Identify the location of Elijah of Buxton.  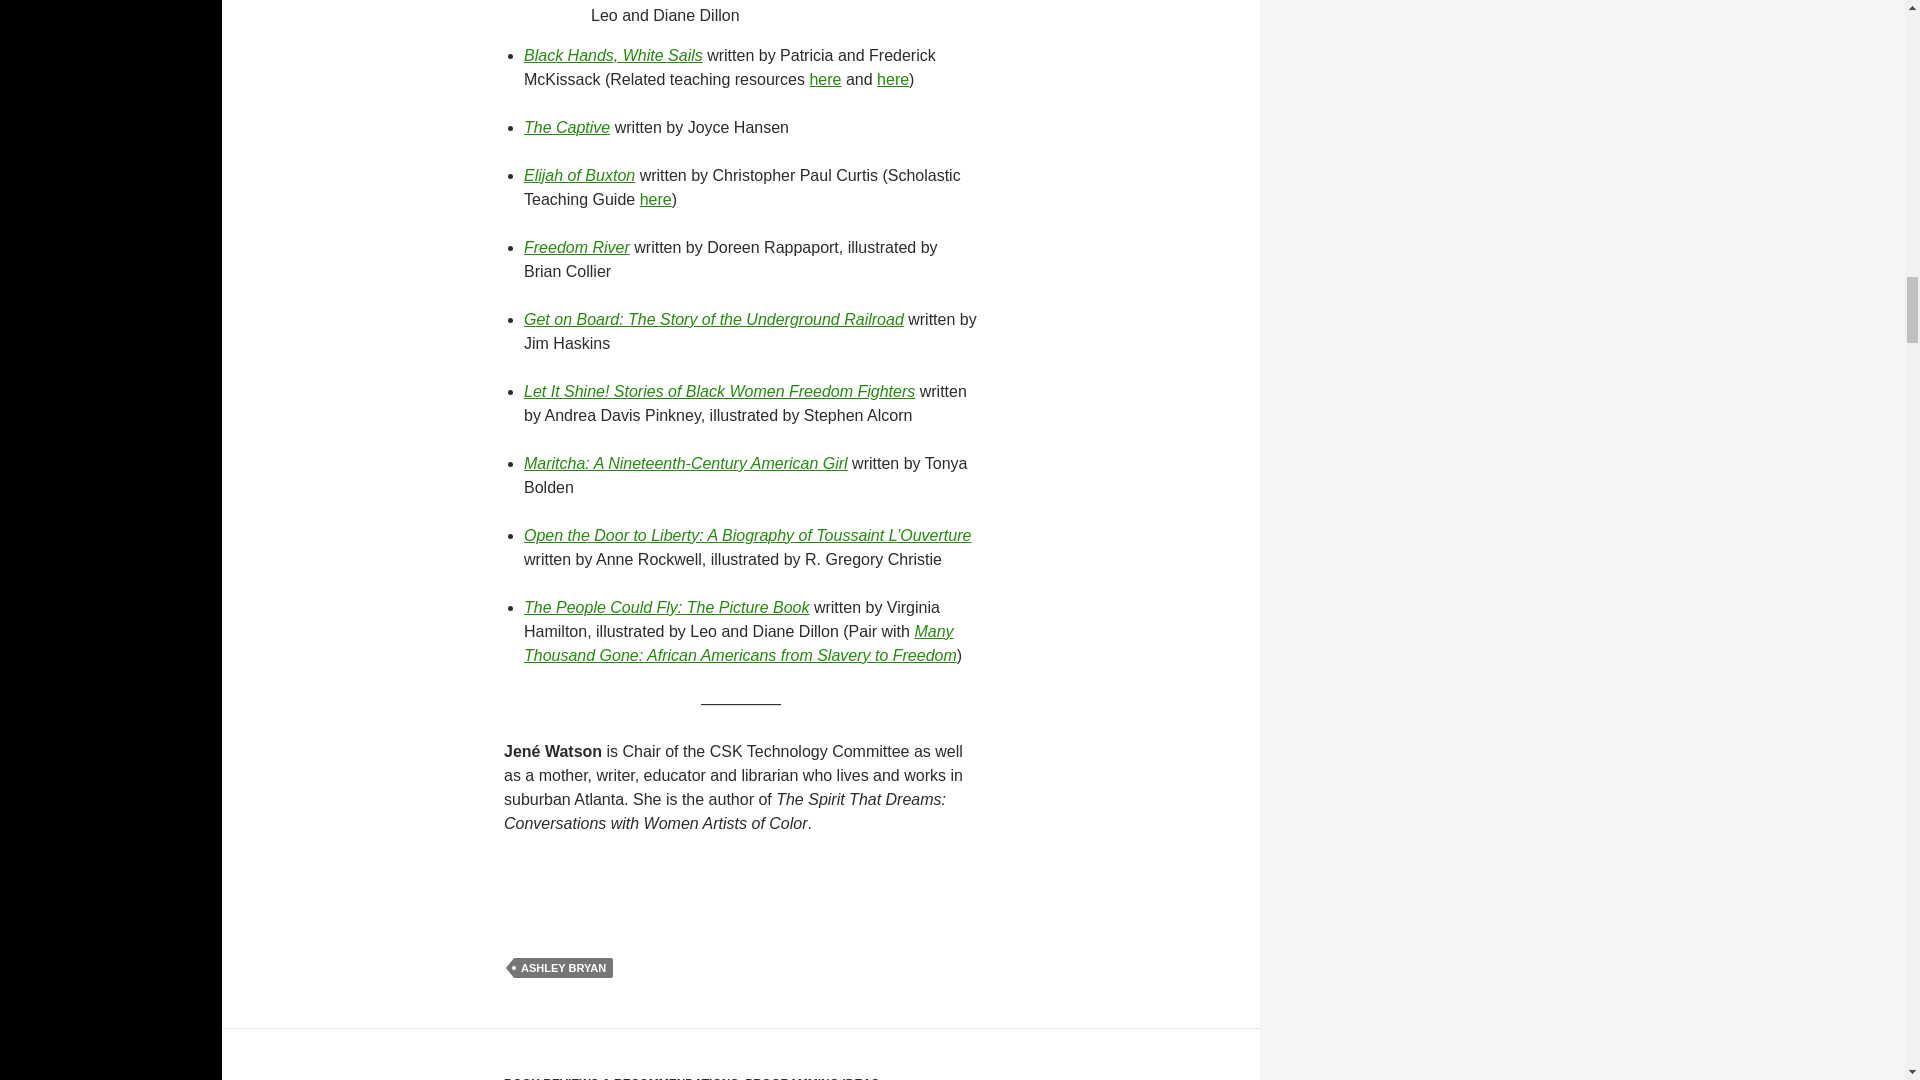
(580, 175).